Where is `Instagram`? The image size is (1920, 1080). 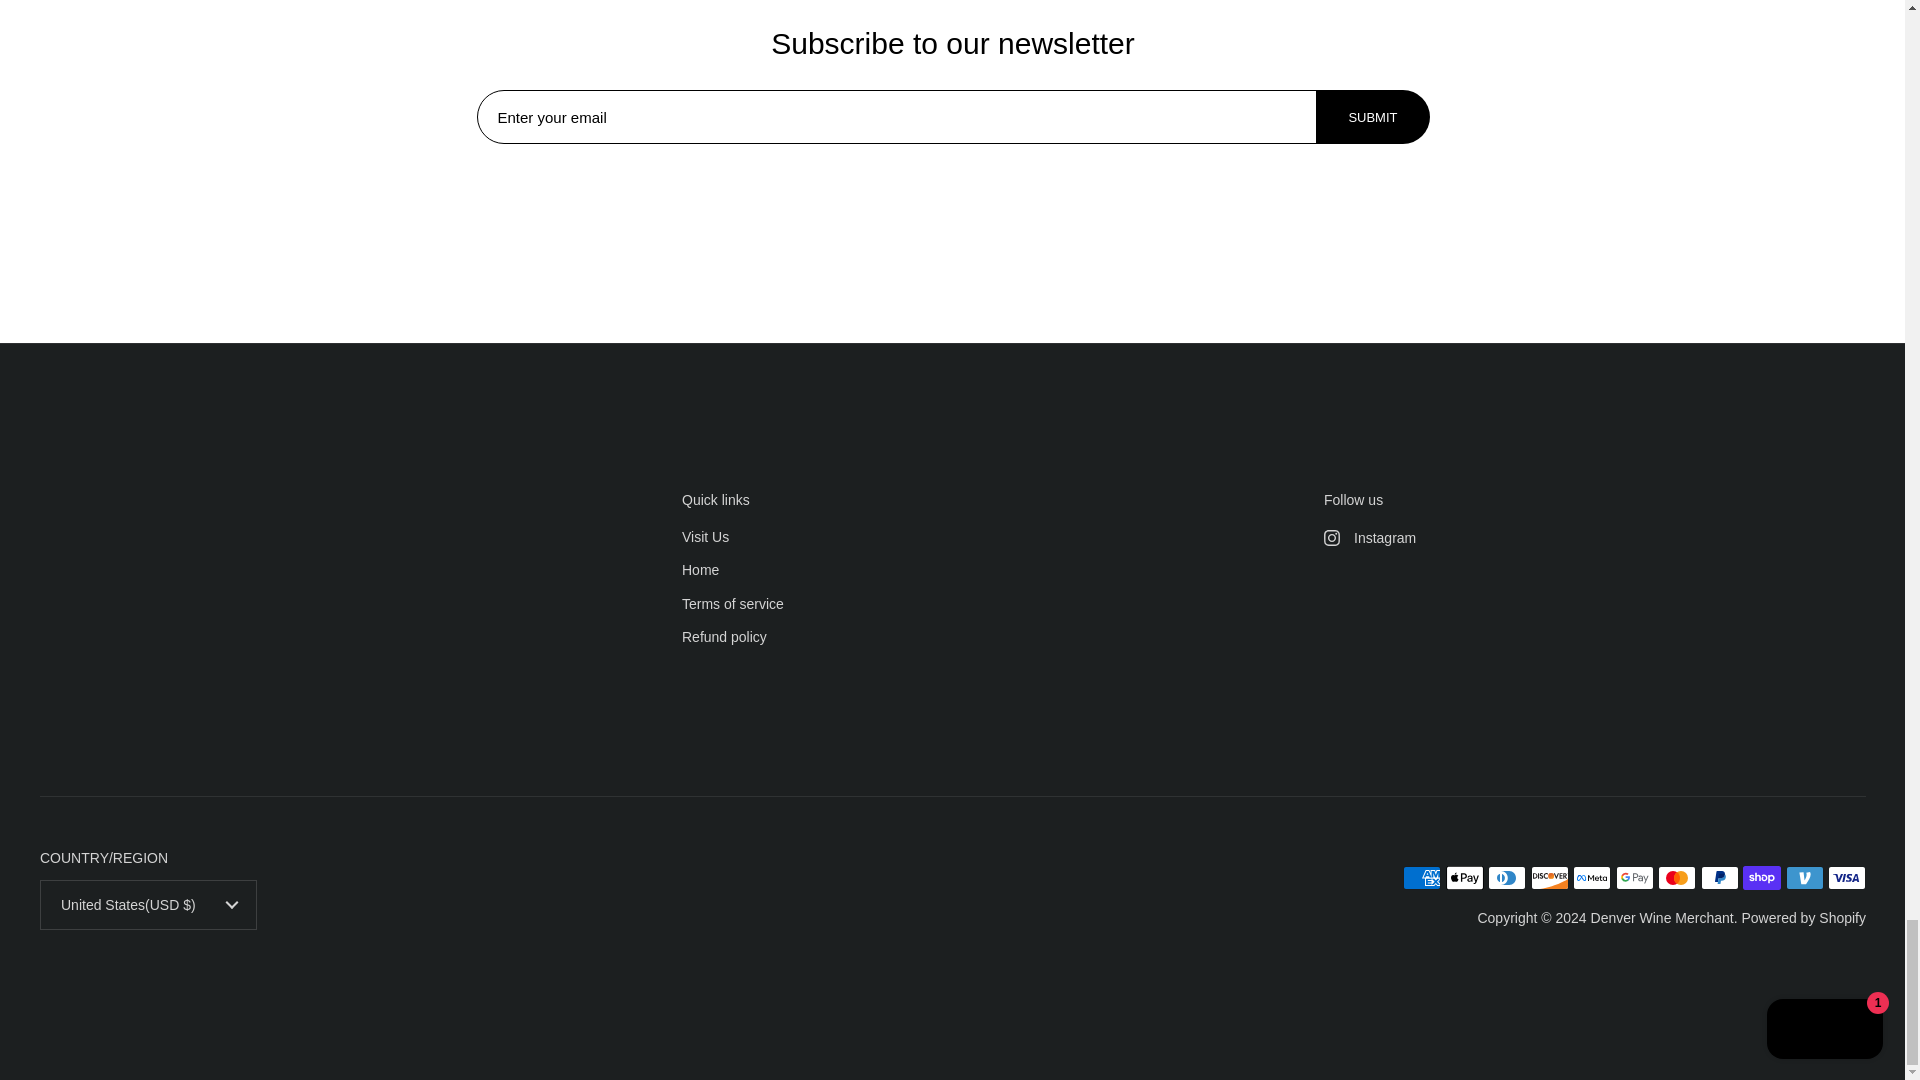 Instagram is located at coordinates (1595, 538).